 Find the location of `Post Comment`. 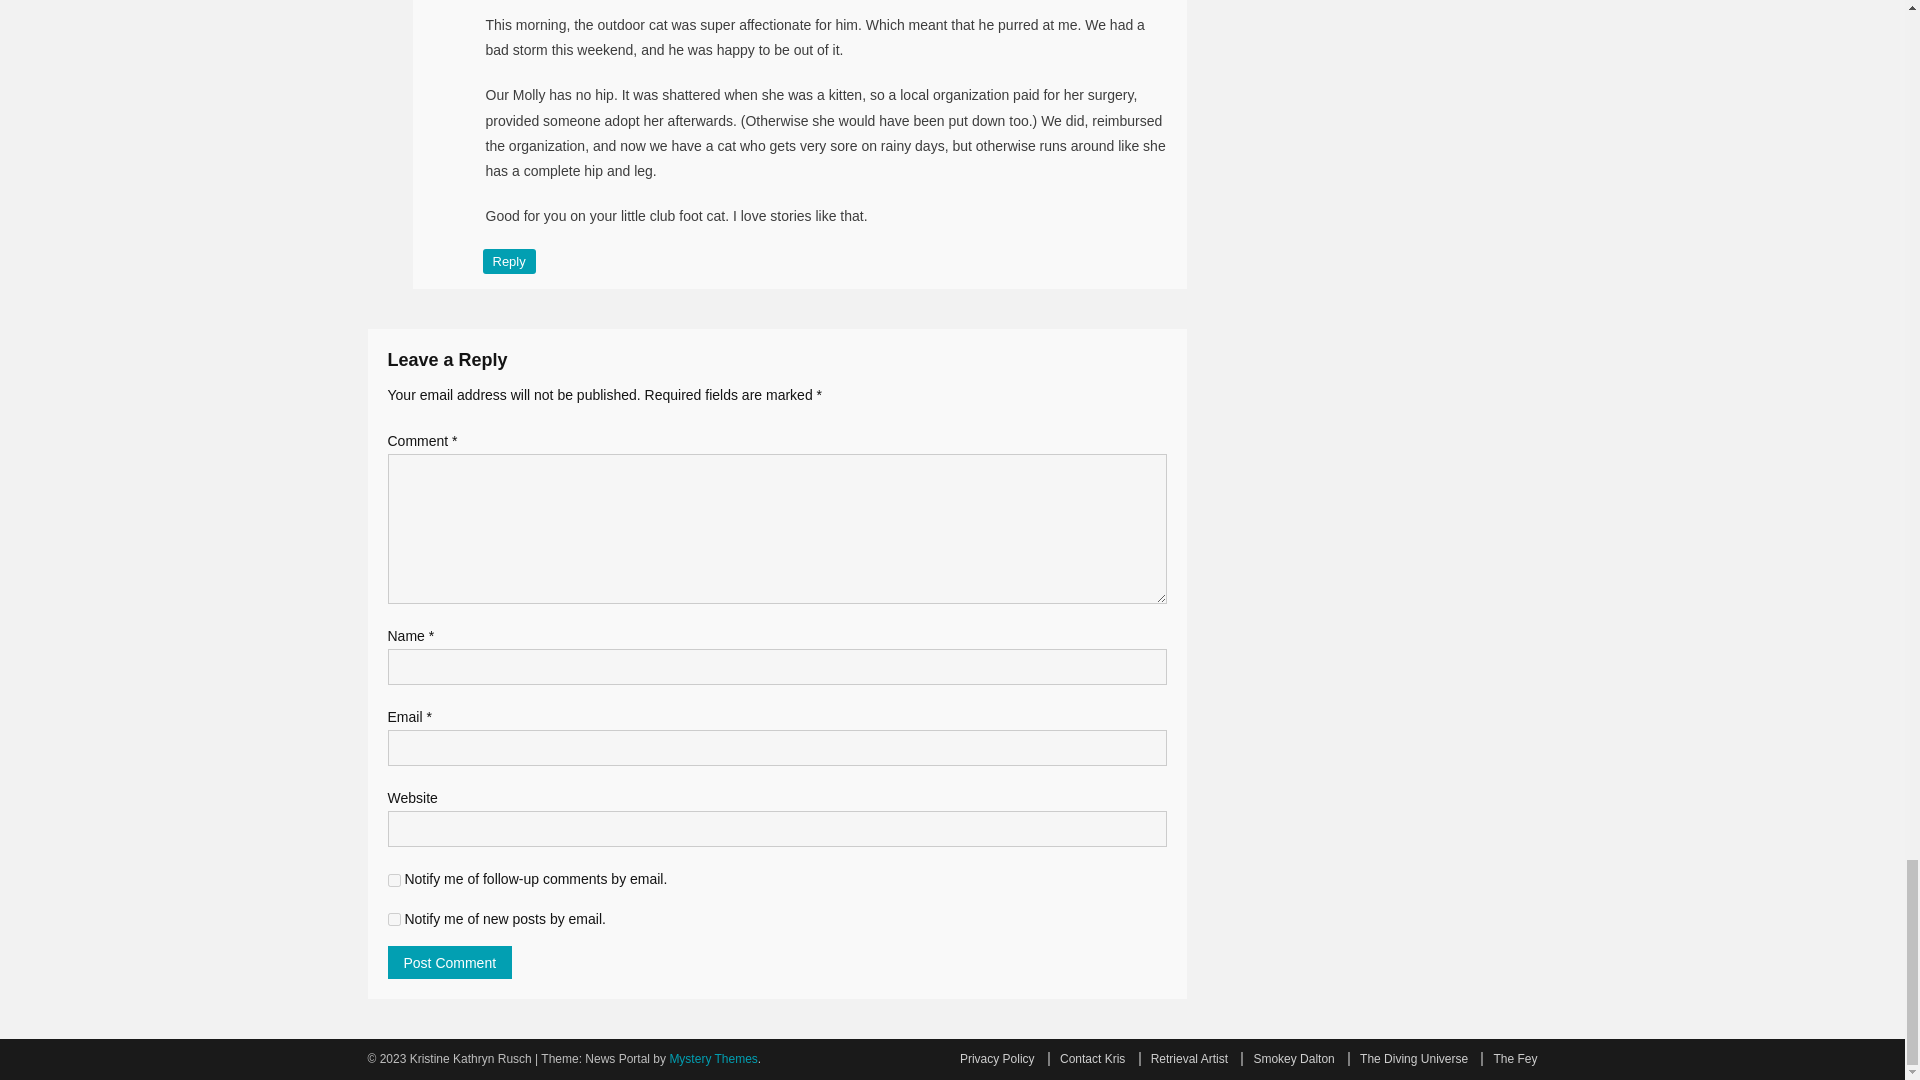

Post Comment is located at coordinates (450, 962).